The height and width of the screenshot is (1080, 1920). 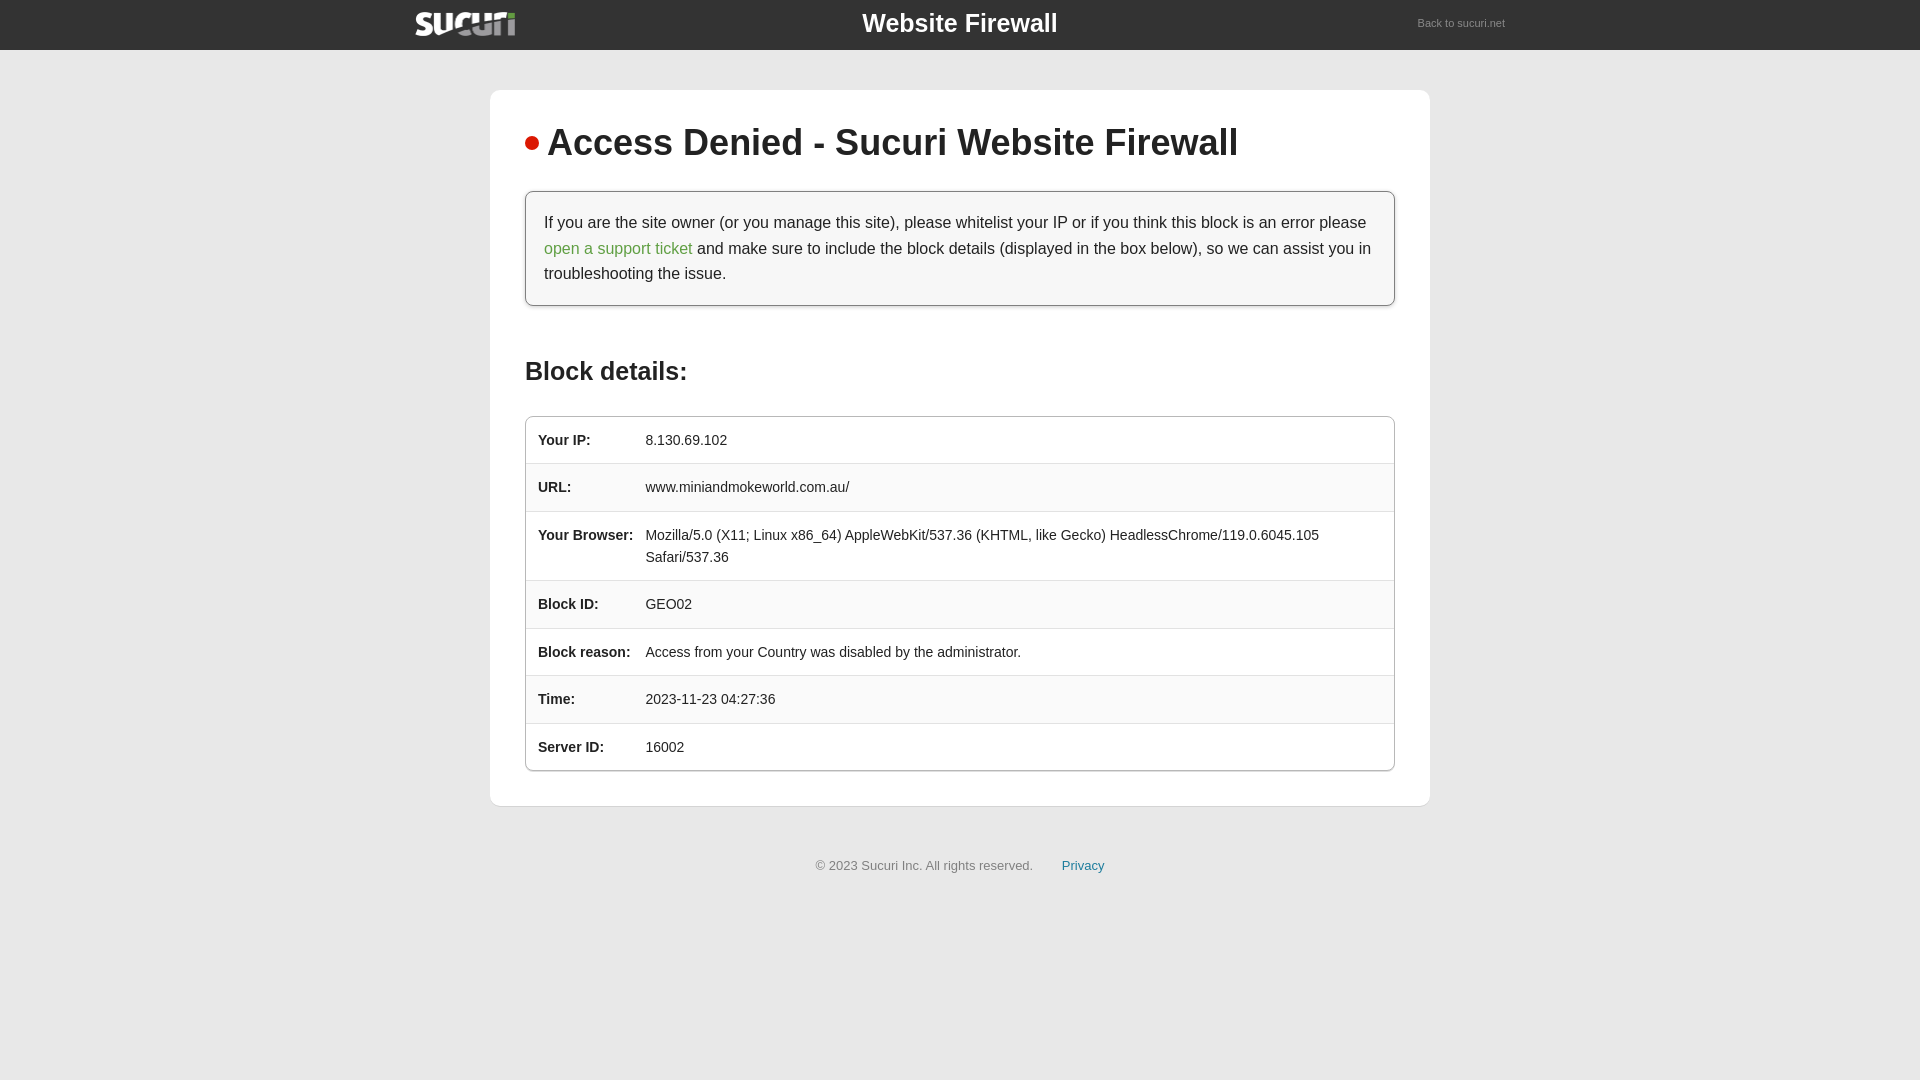 What do you see at coordinates (618, 248) in the screenshot?
I see `open a support ticket` at bounding box center [618, 248].